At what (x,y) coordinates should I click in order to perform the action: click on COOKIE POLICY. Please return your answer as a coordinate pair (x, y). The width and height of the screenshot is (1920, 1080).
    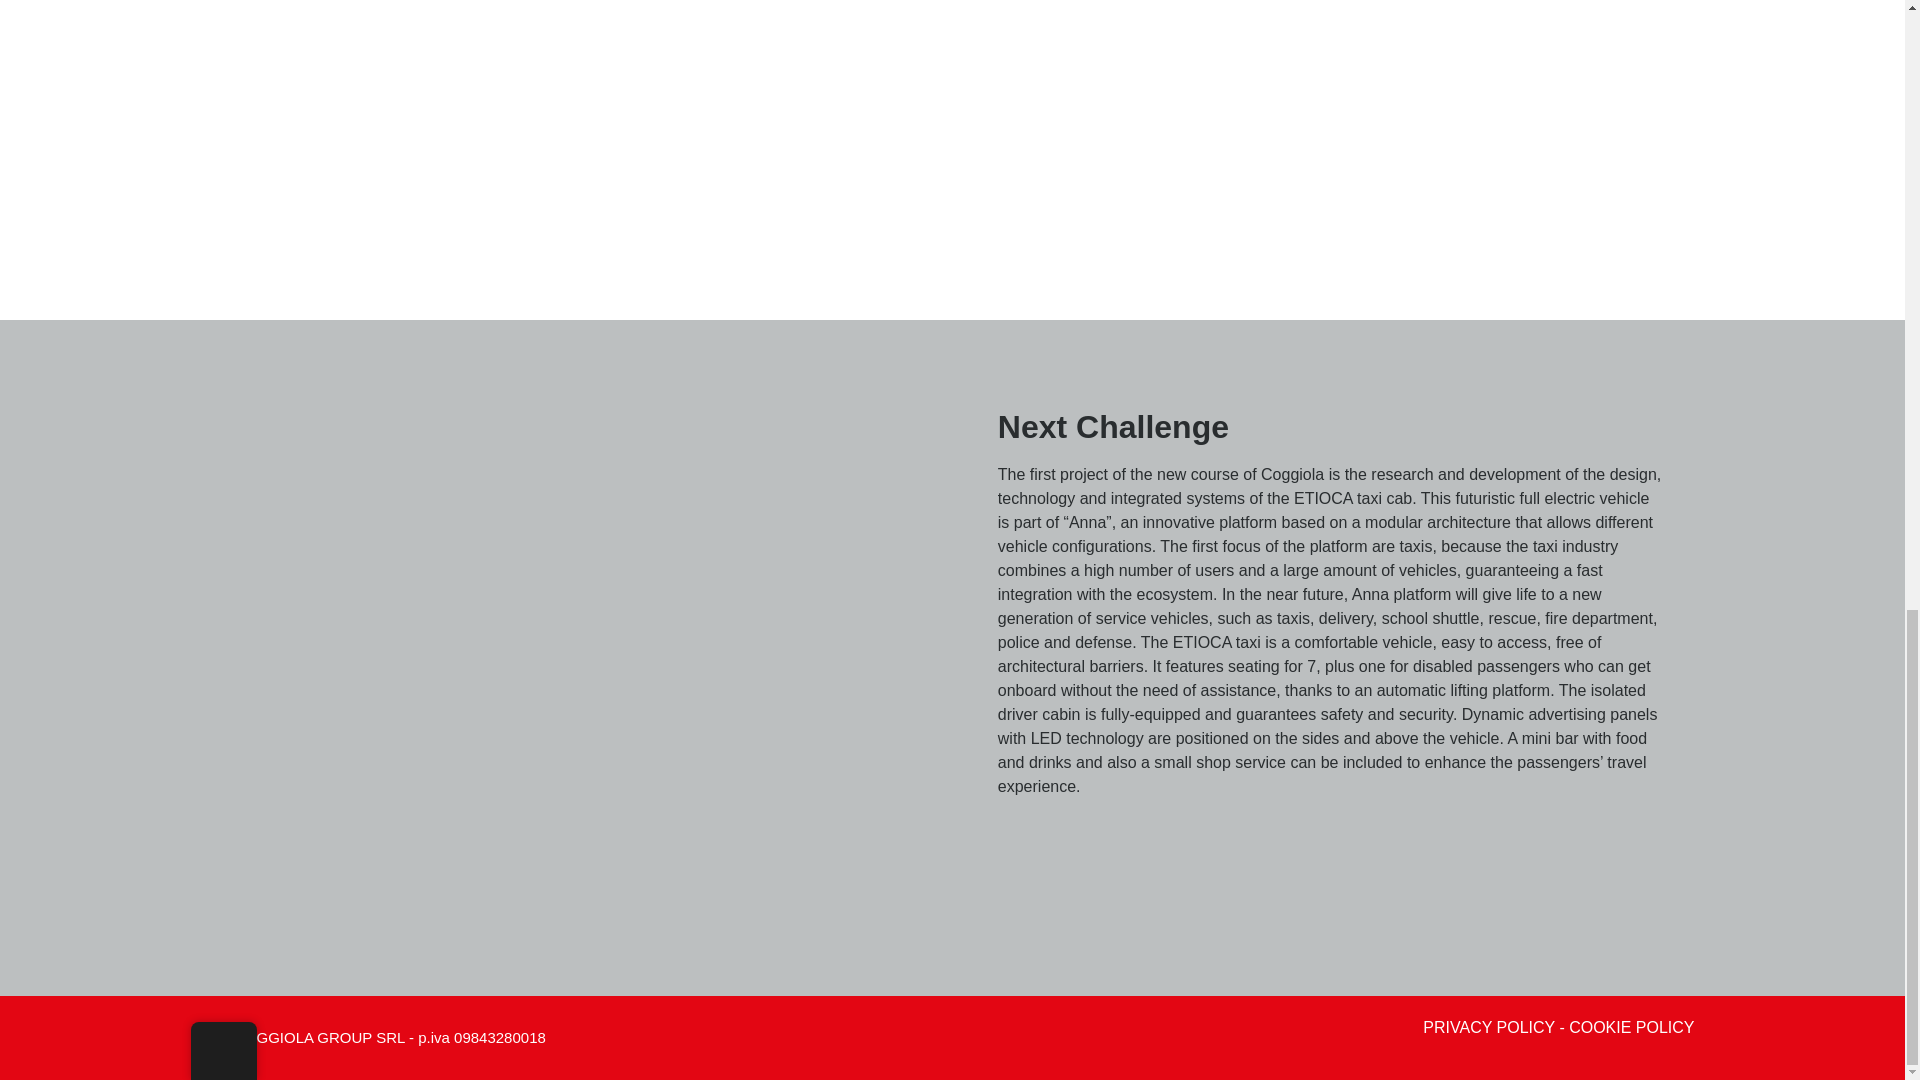
    Looking at the image, I should click on (1630, 1027).